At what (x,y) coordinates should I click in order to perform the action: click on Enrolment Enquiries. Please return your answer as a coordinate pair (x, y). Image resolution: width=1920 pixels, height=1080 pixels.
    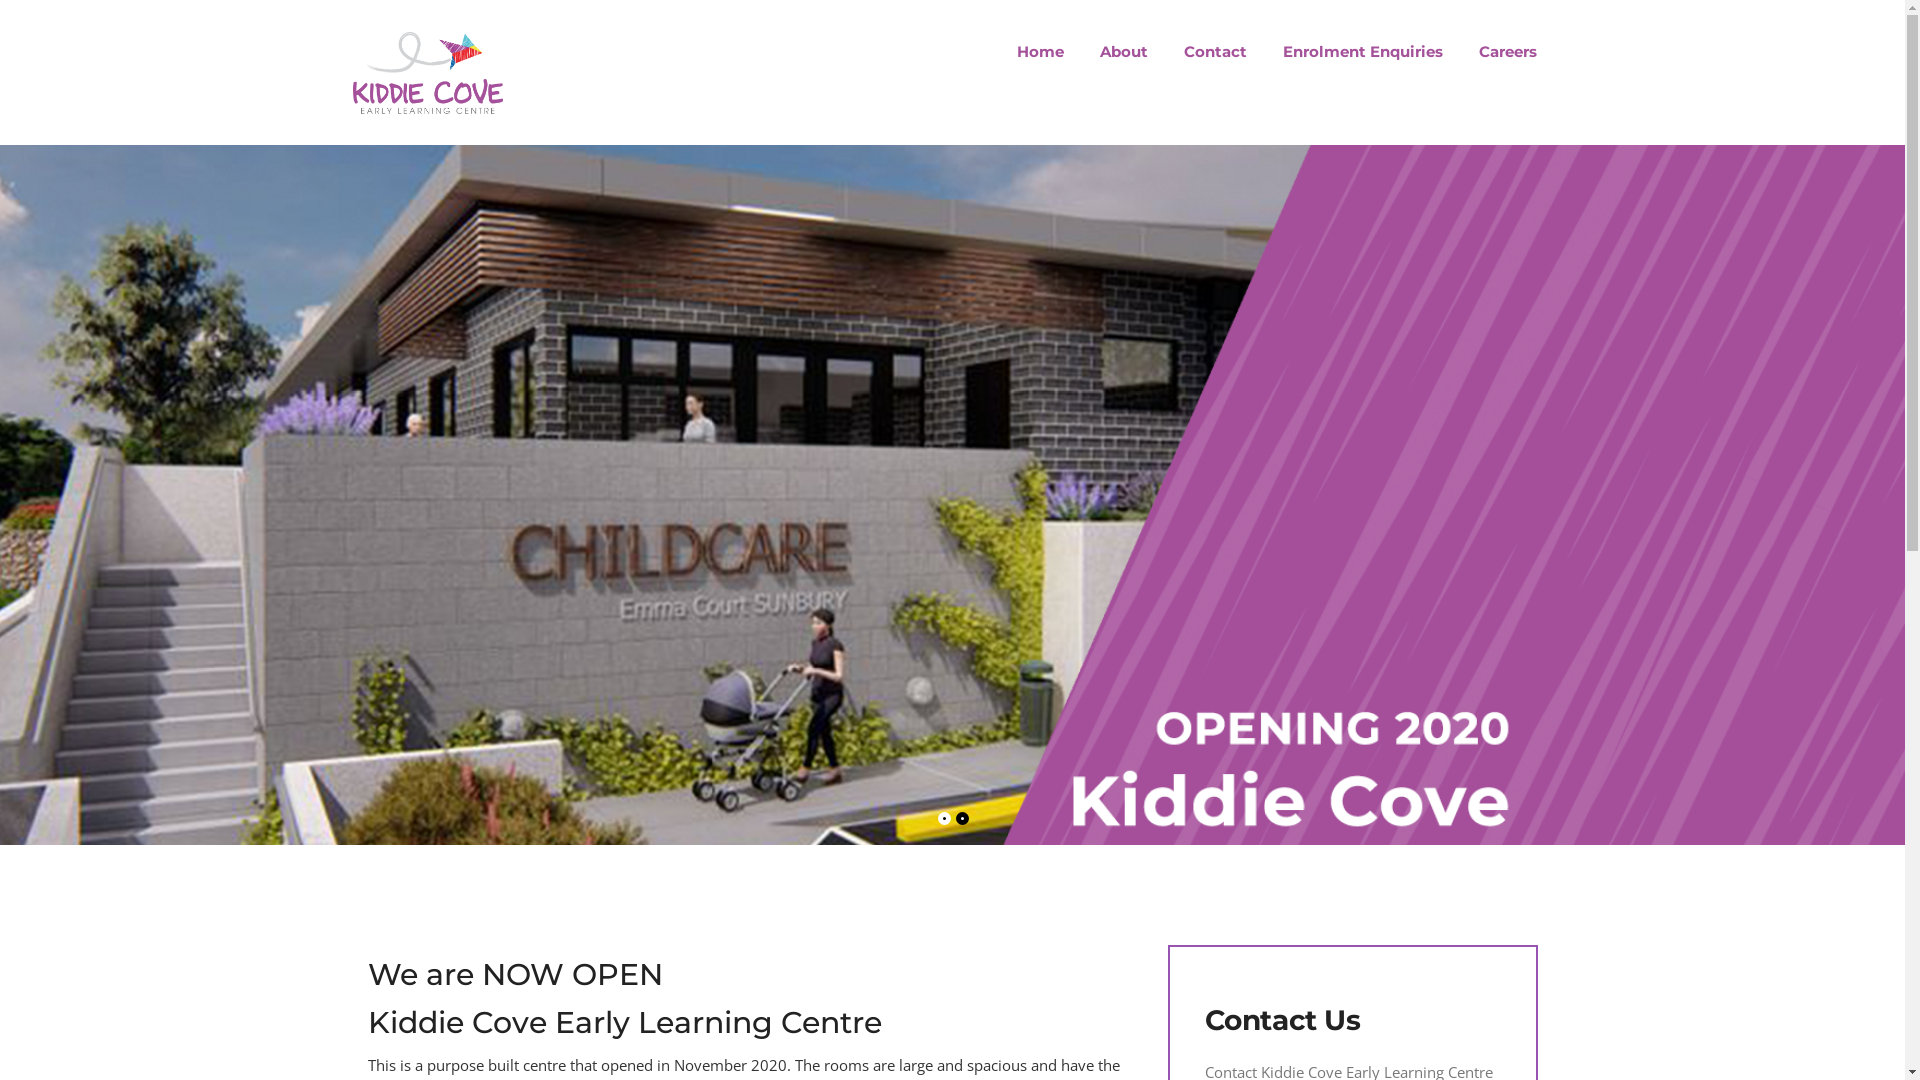
    Looking at the image, I should click on (1363, 52).